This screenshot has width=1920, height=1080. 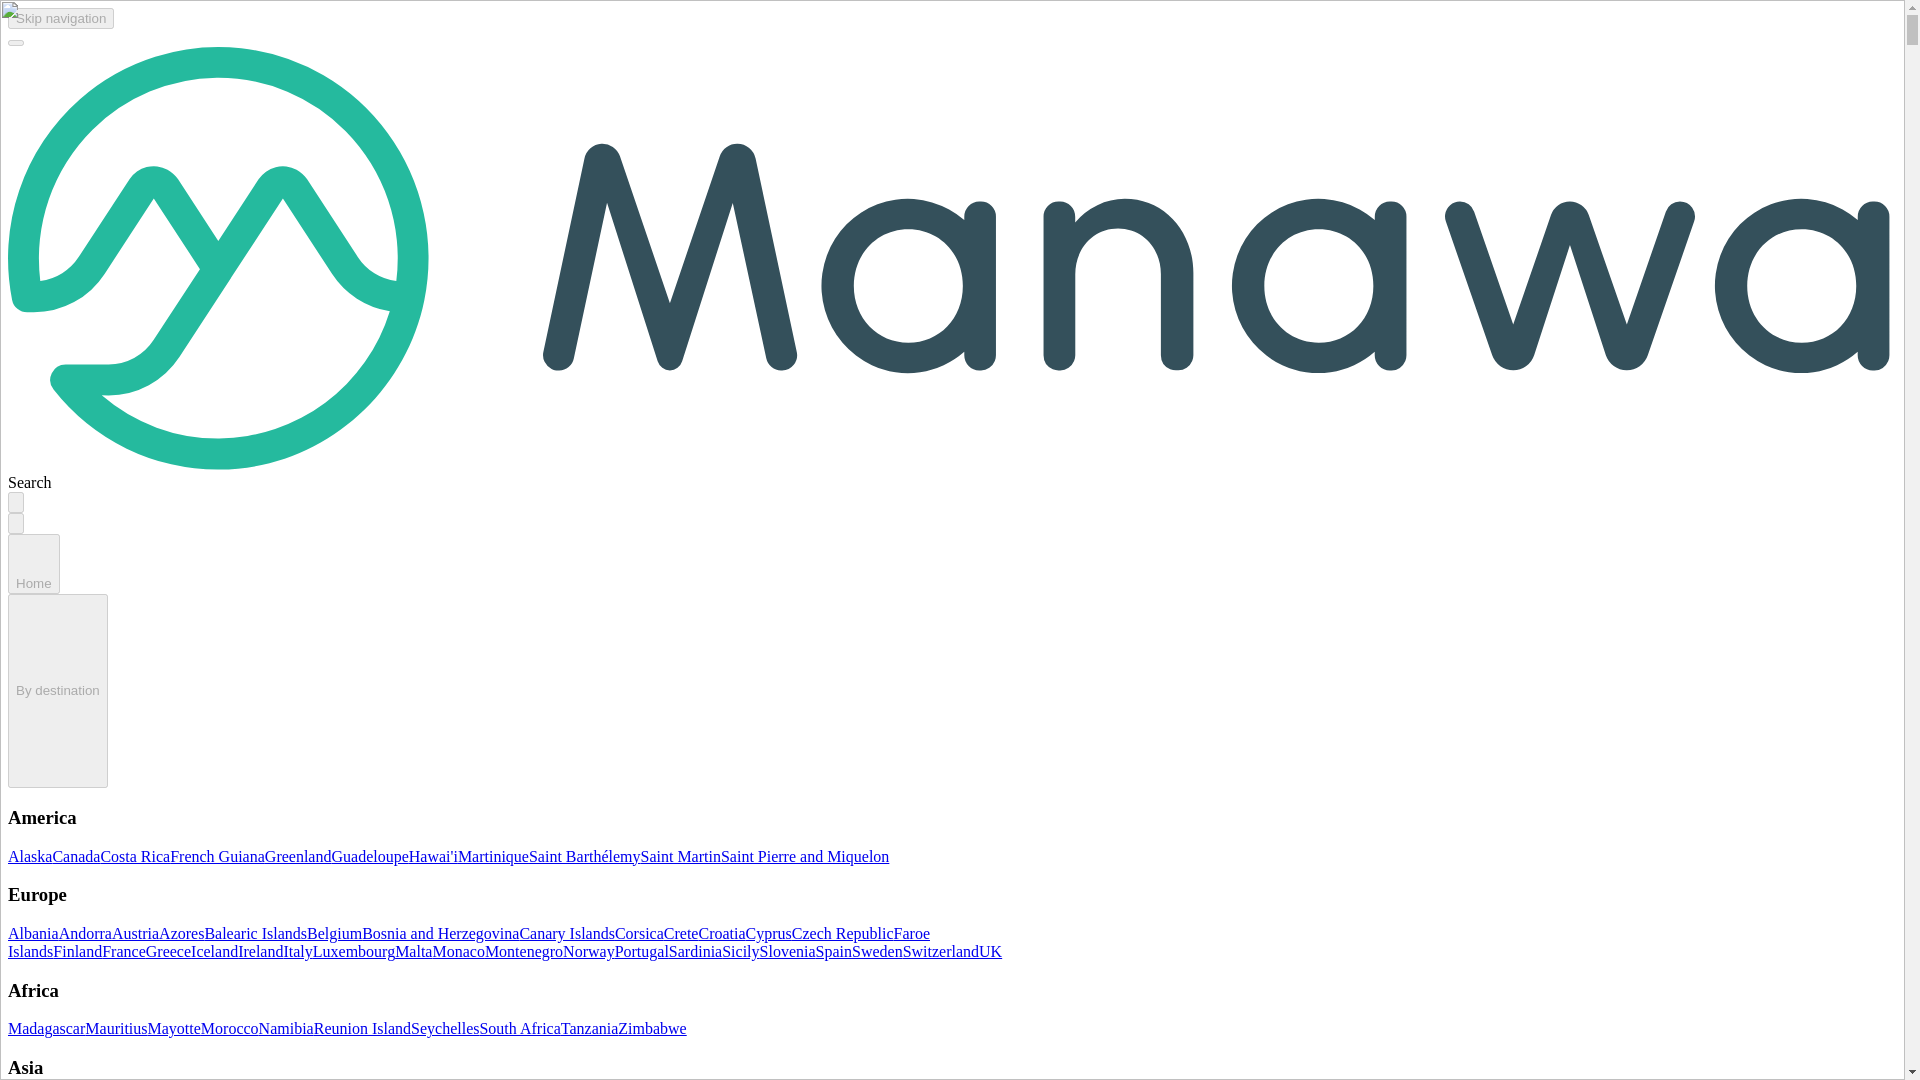 I want to click on Skip navigation, so click(x=60, y=16).